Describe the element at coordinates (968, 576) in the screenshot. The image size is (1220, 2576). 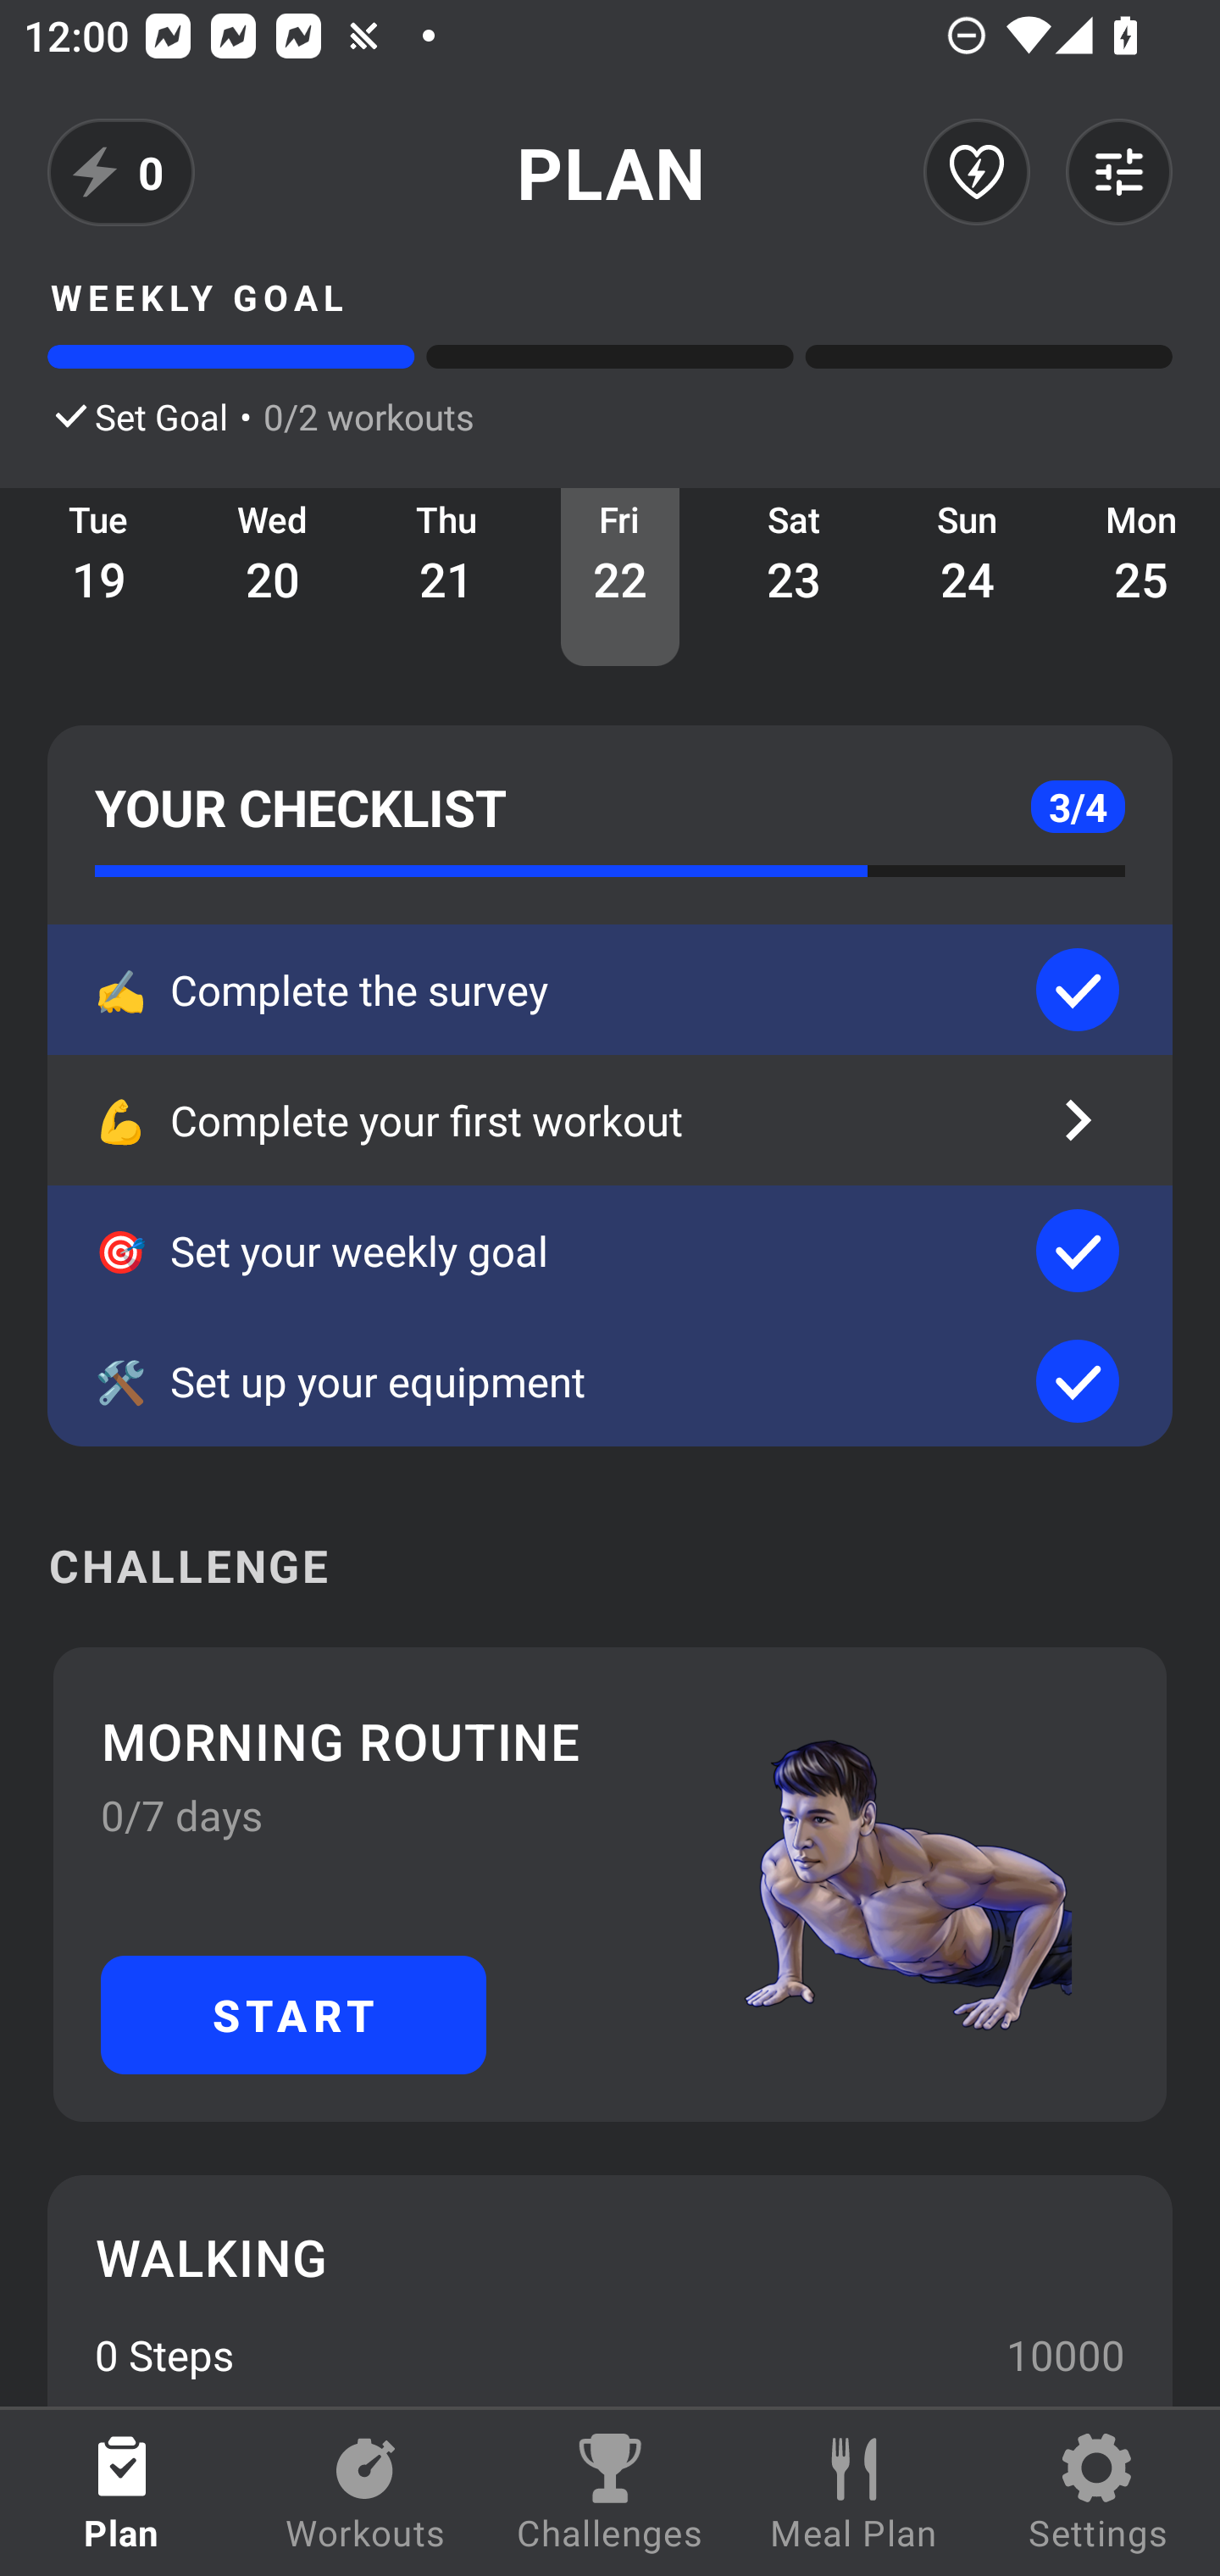
I see `Sun 24` at that location.